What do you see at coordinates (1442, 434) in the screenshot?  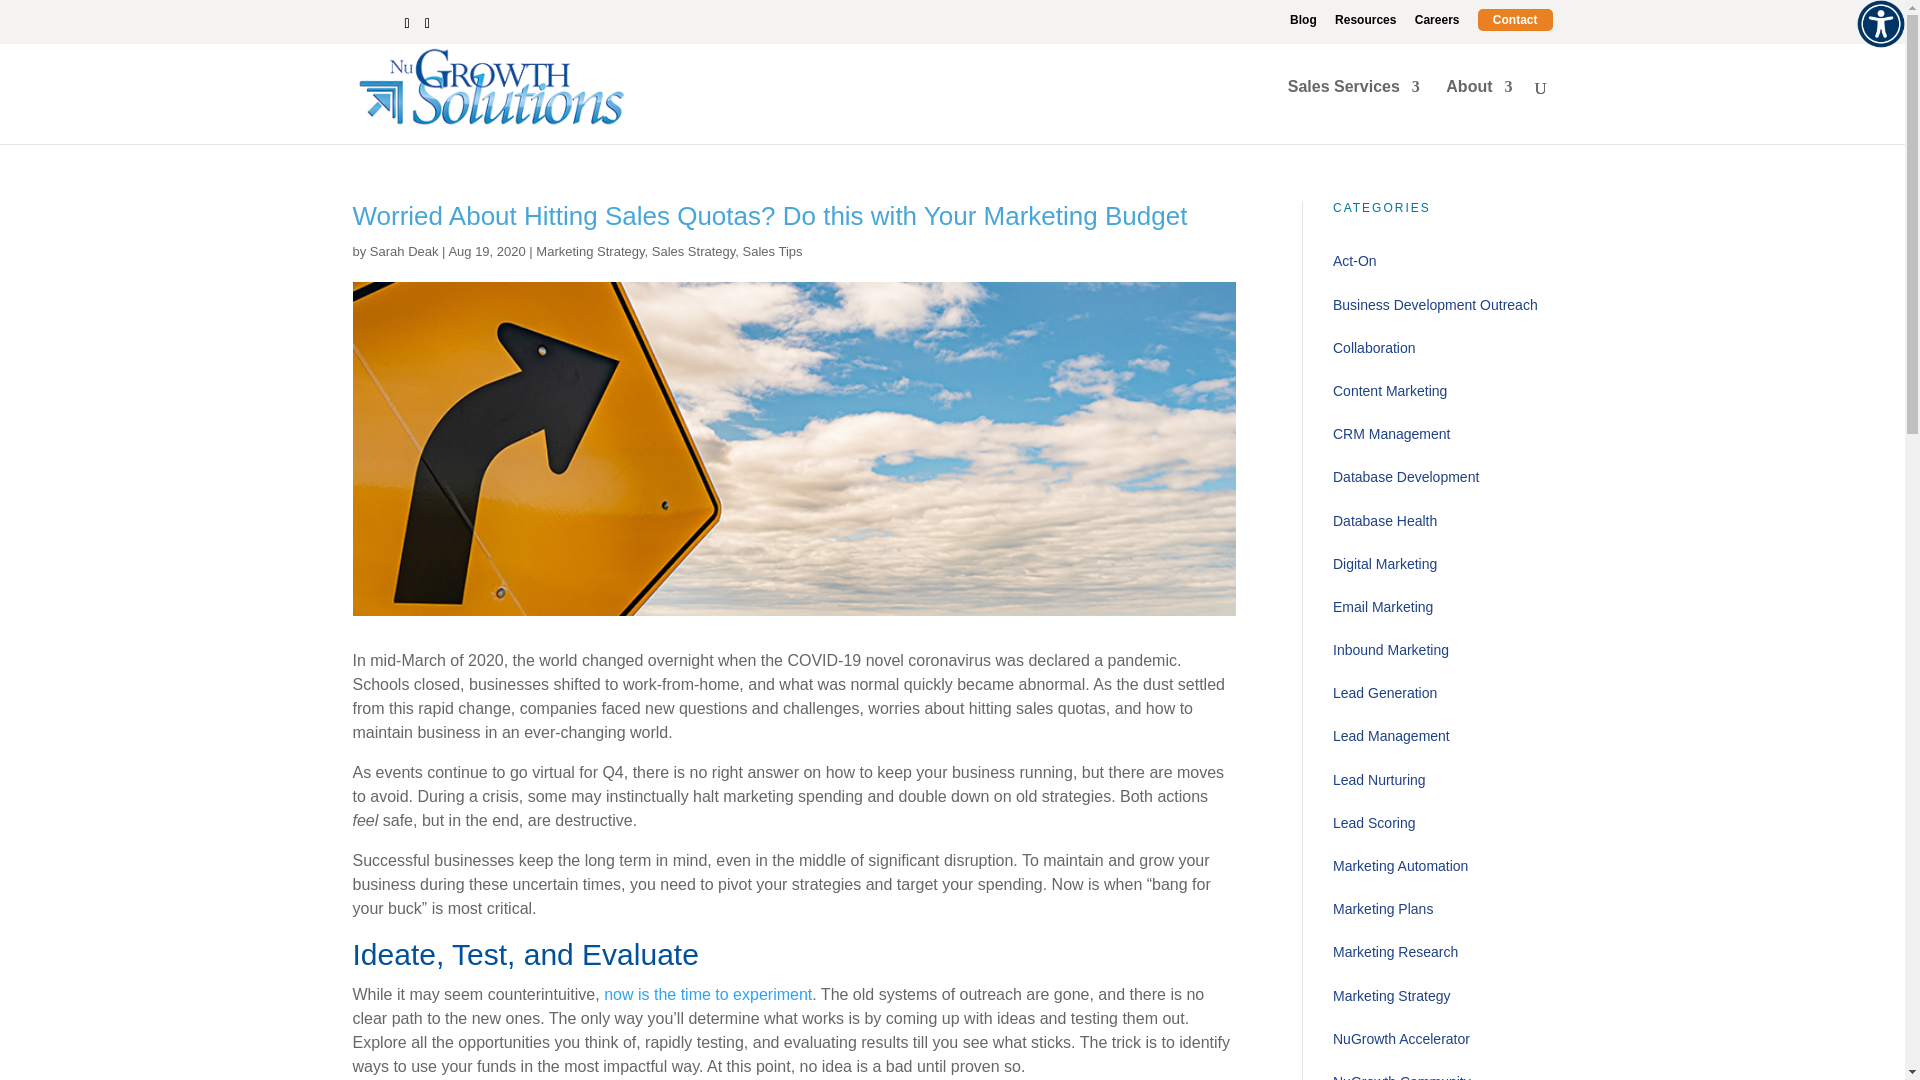 I see `CRM Management` at bounding box center [1442, 434].